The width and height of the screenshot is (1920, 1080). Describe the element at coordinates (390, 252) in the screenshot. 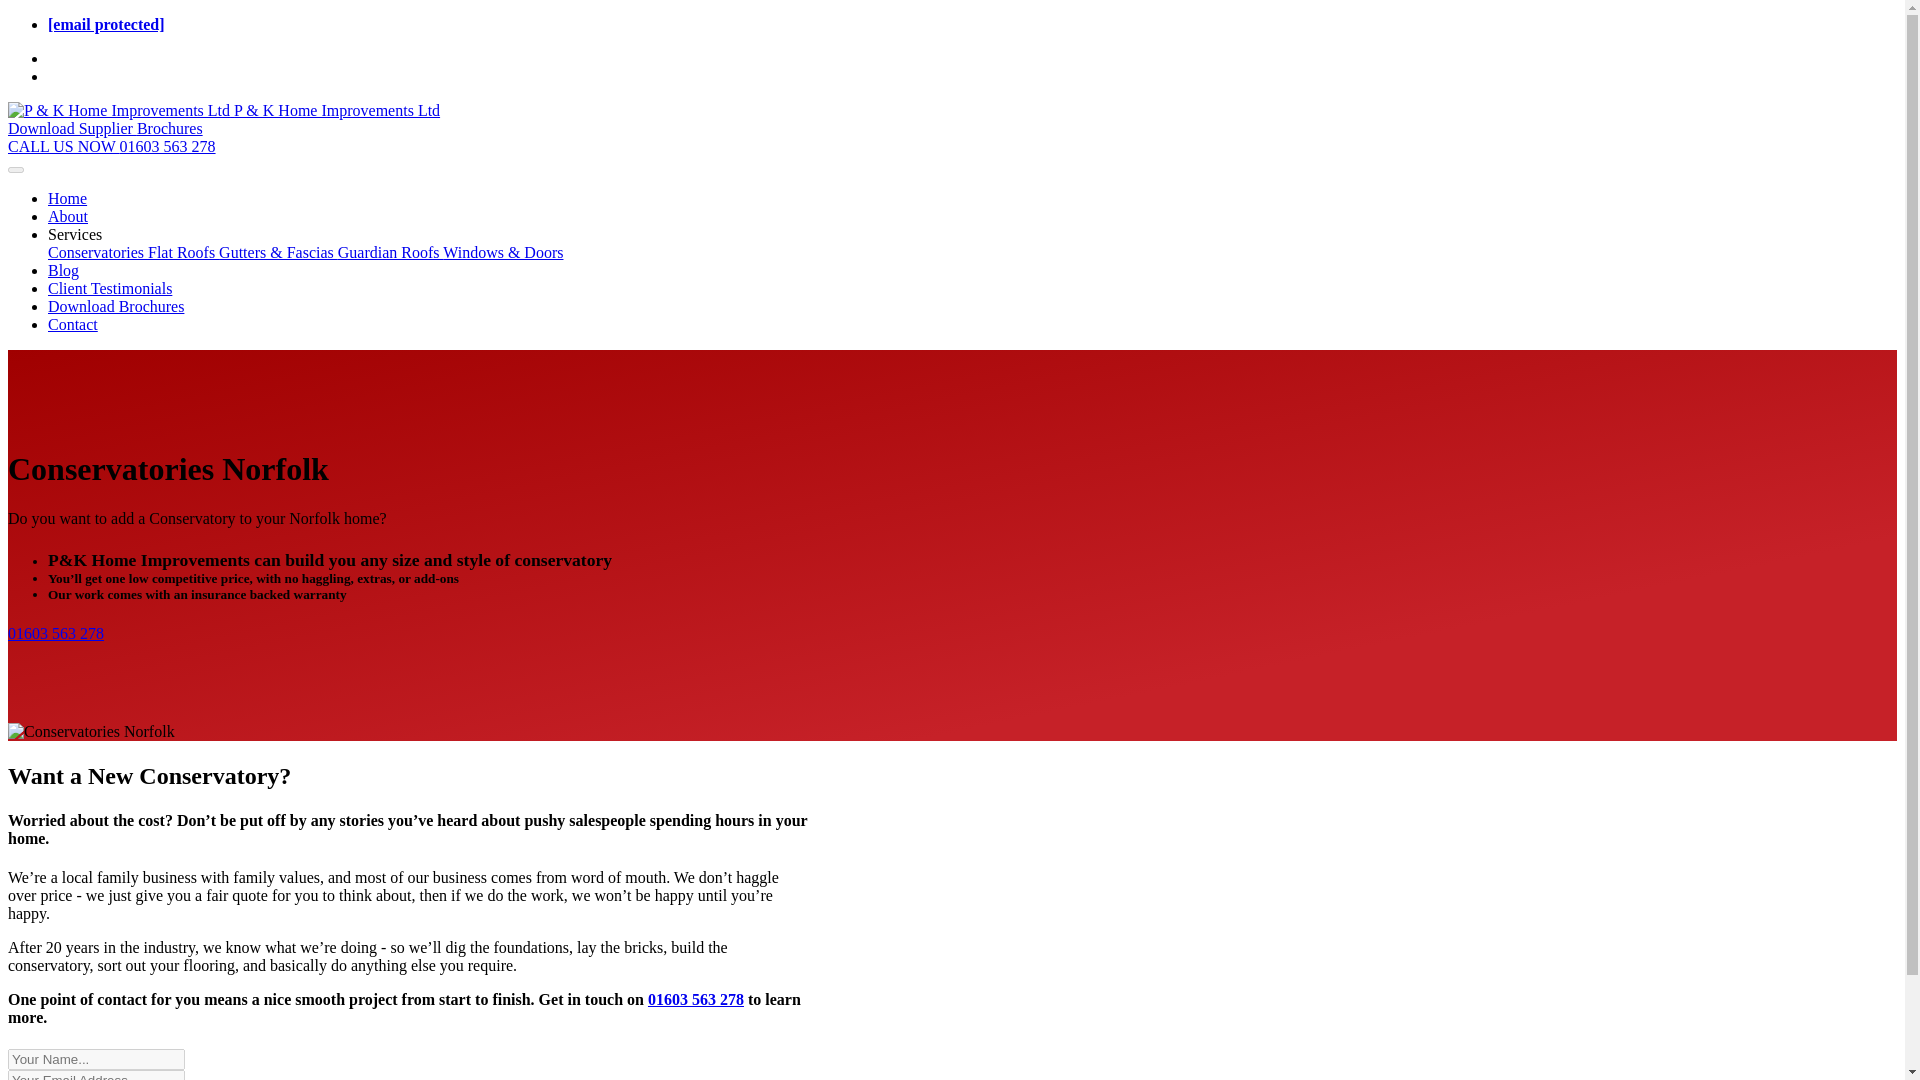

I see `Guardian Roofs` at that location.